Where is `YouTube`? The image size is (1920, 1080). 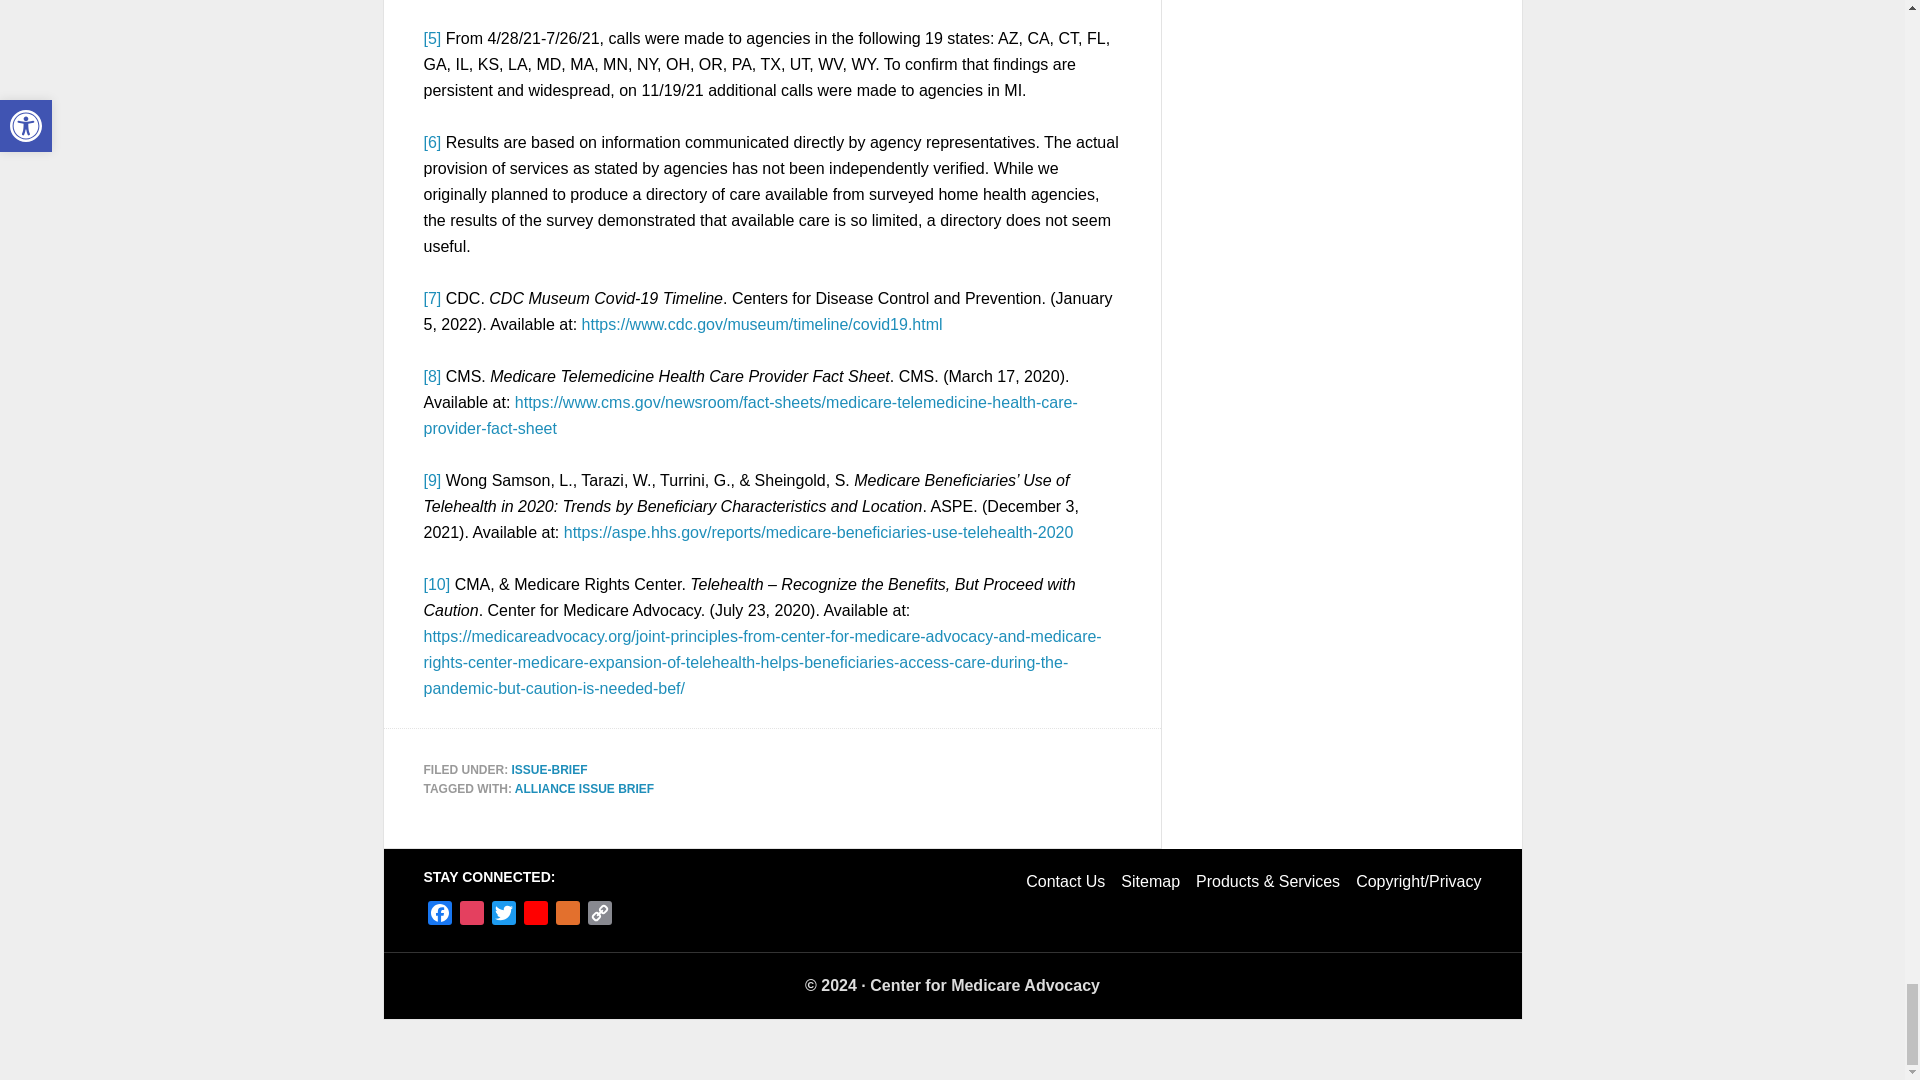 YouTube is located at coordinates (536, 916).